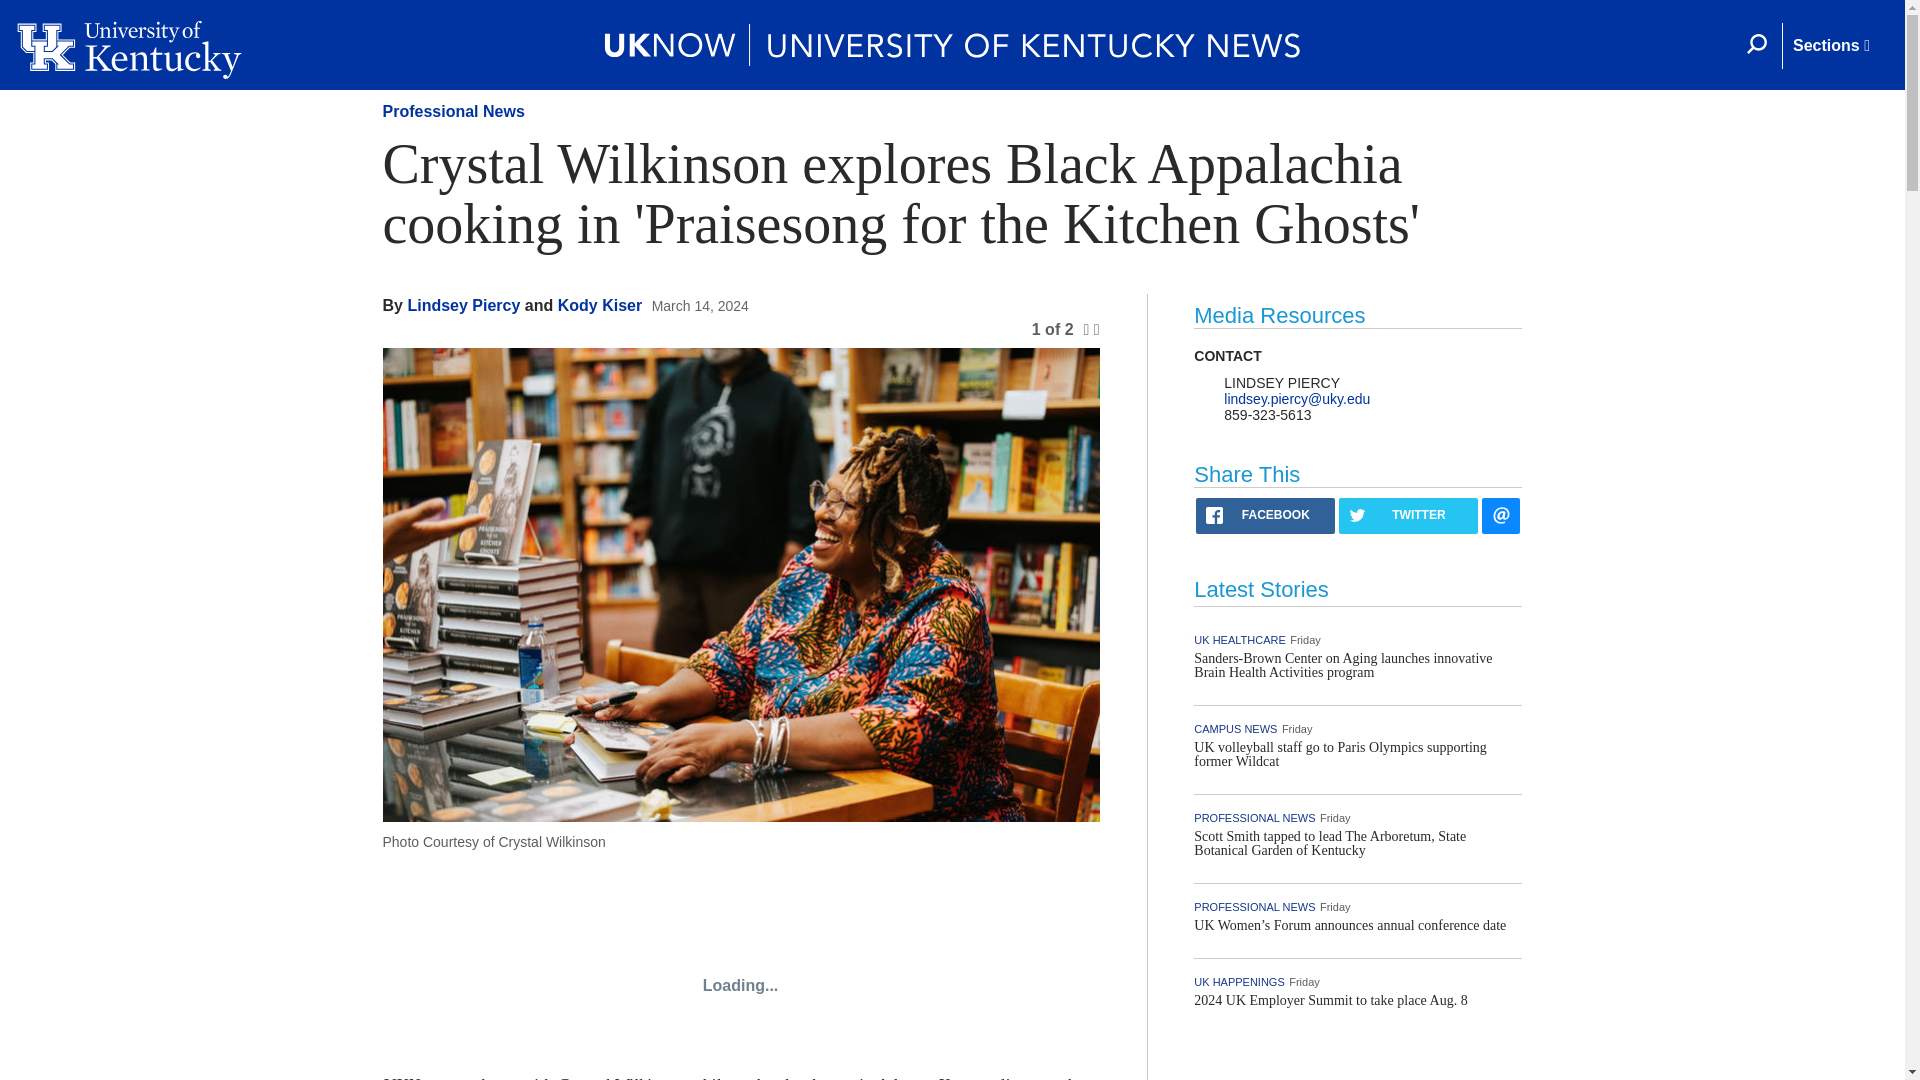 This screenshot has width=1920, height=1080. I want to click on Section navigation menu, so click(1830, 46).